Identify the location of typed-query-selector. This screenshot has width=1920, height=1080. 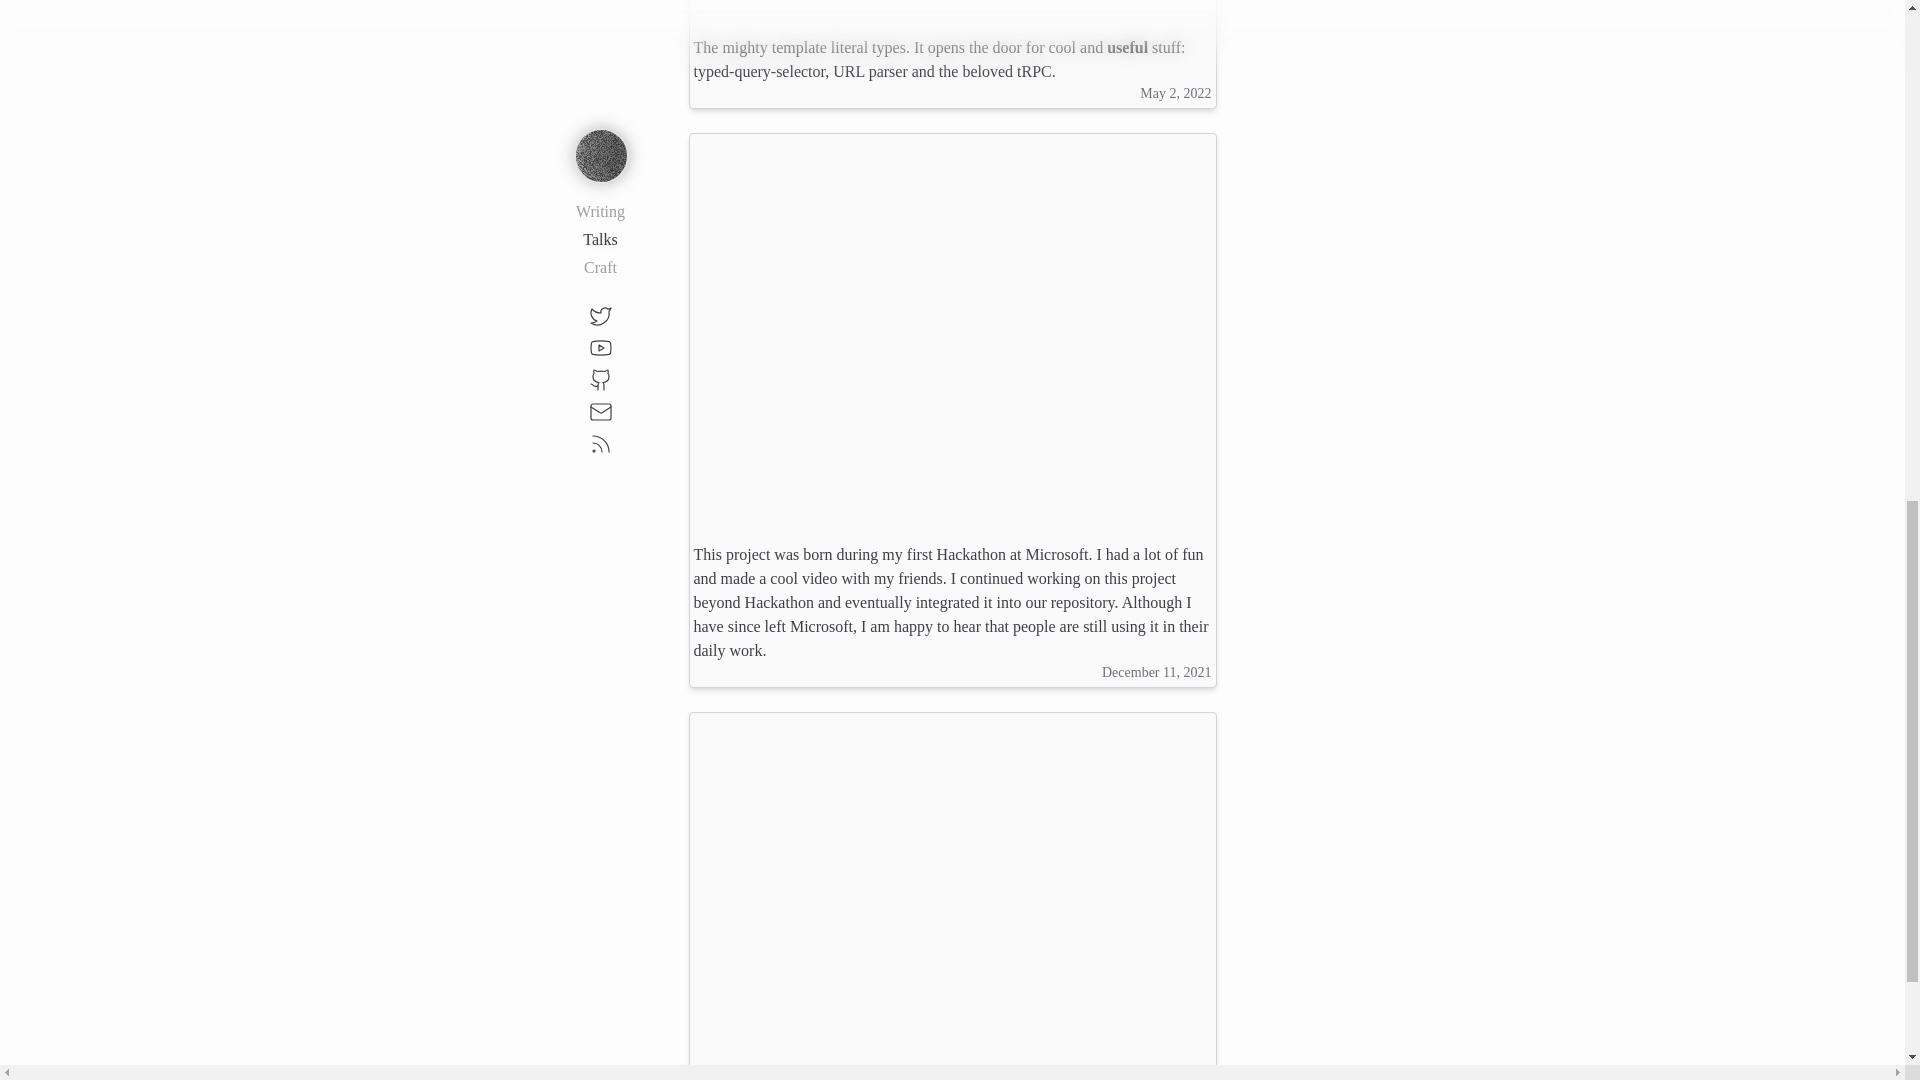
(759, 70).